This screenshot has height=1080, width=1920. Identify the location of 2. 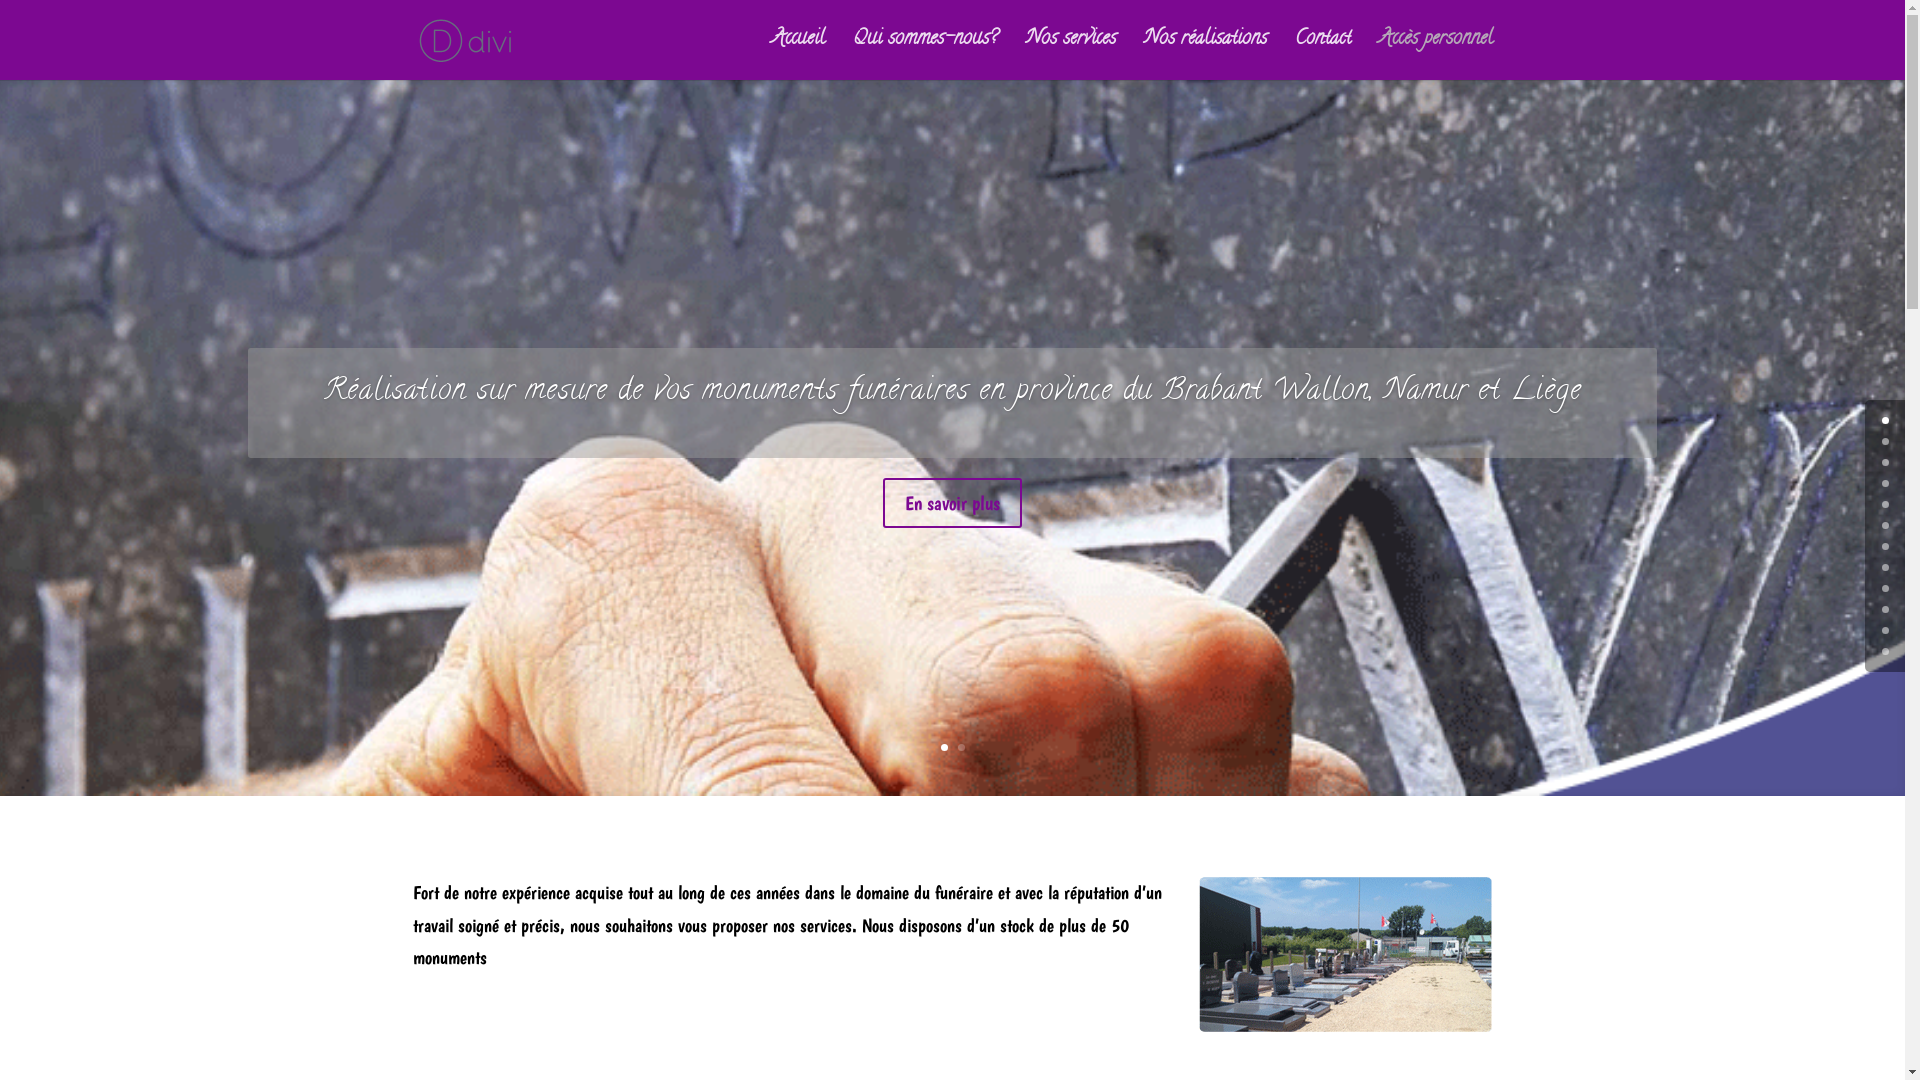
(961, 748).